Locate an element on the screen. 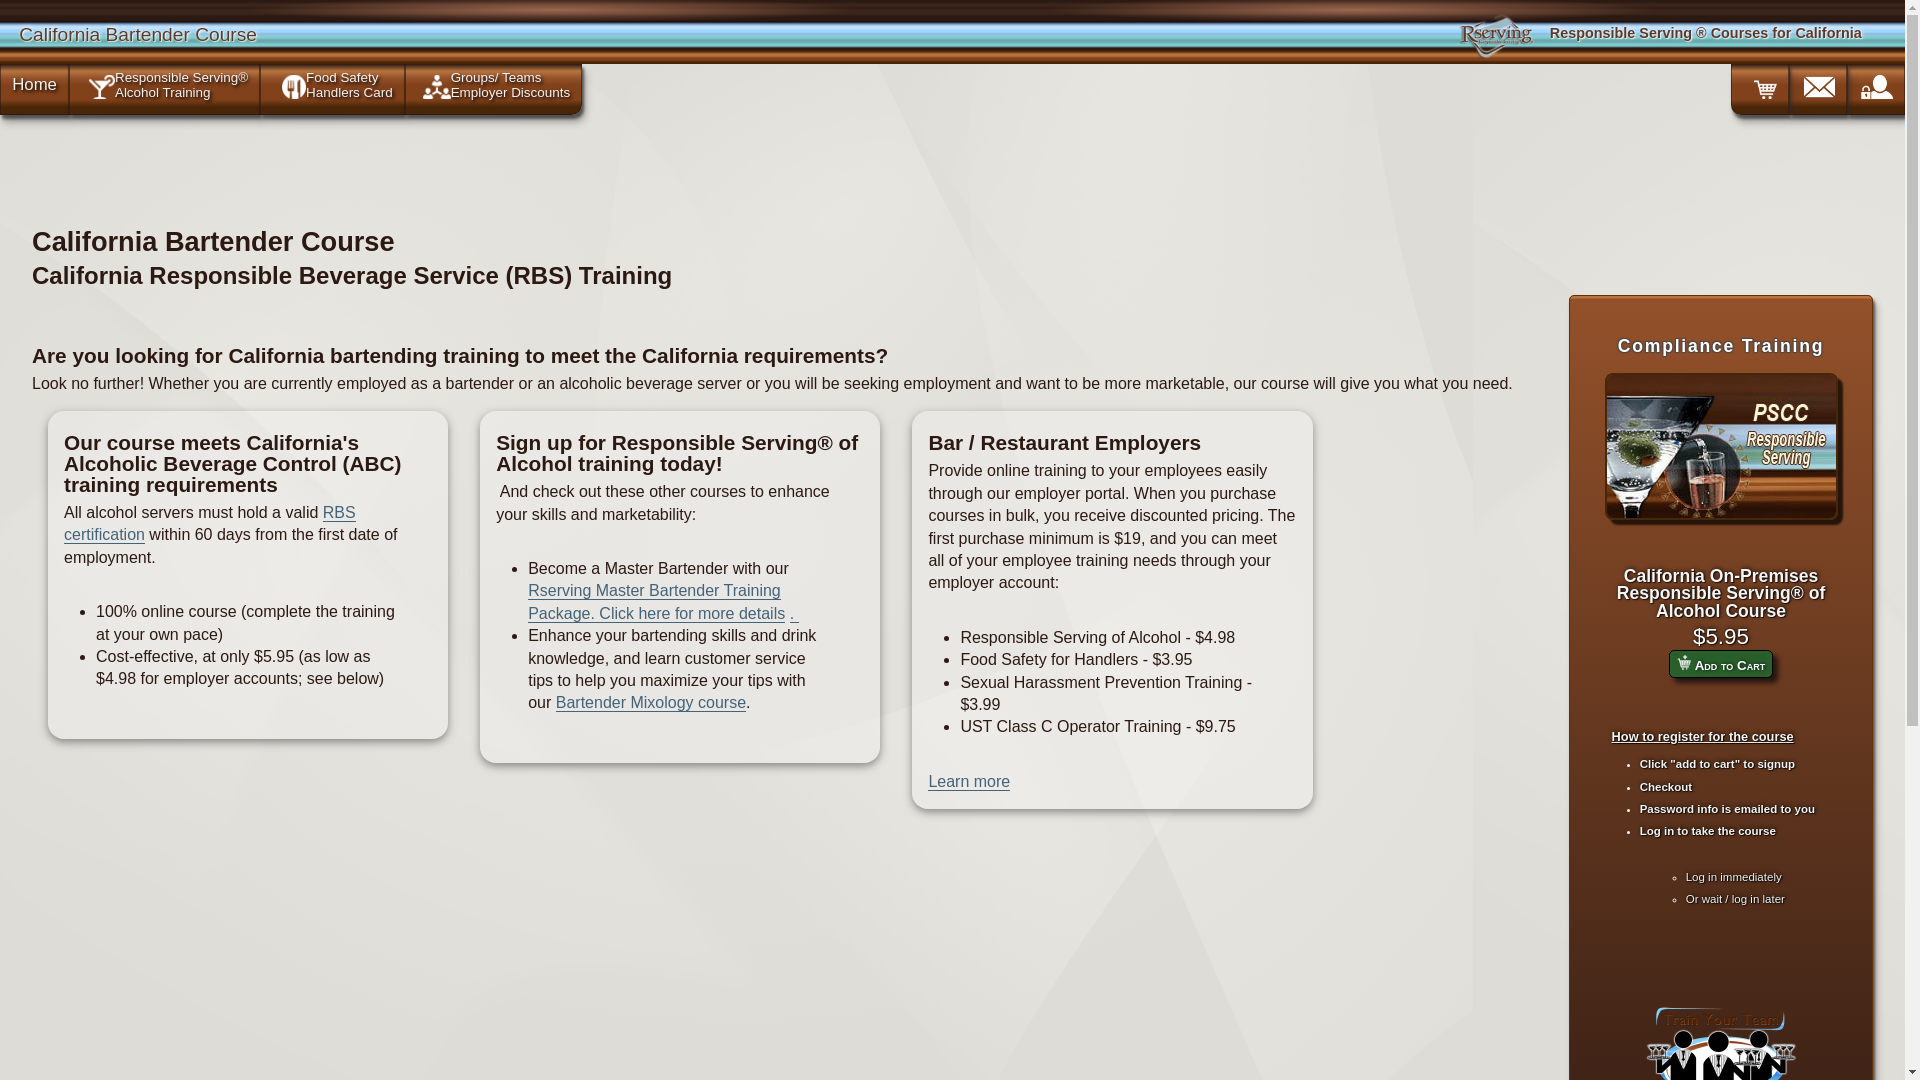 Image resolution: width=1920 pixels, height=1080 pixels. Learn more is located at coordinates (968, 782).